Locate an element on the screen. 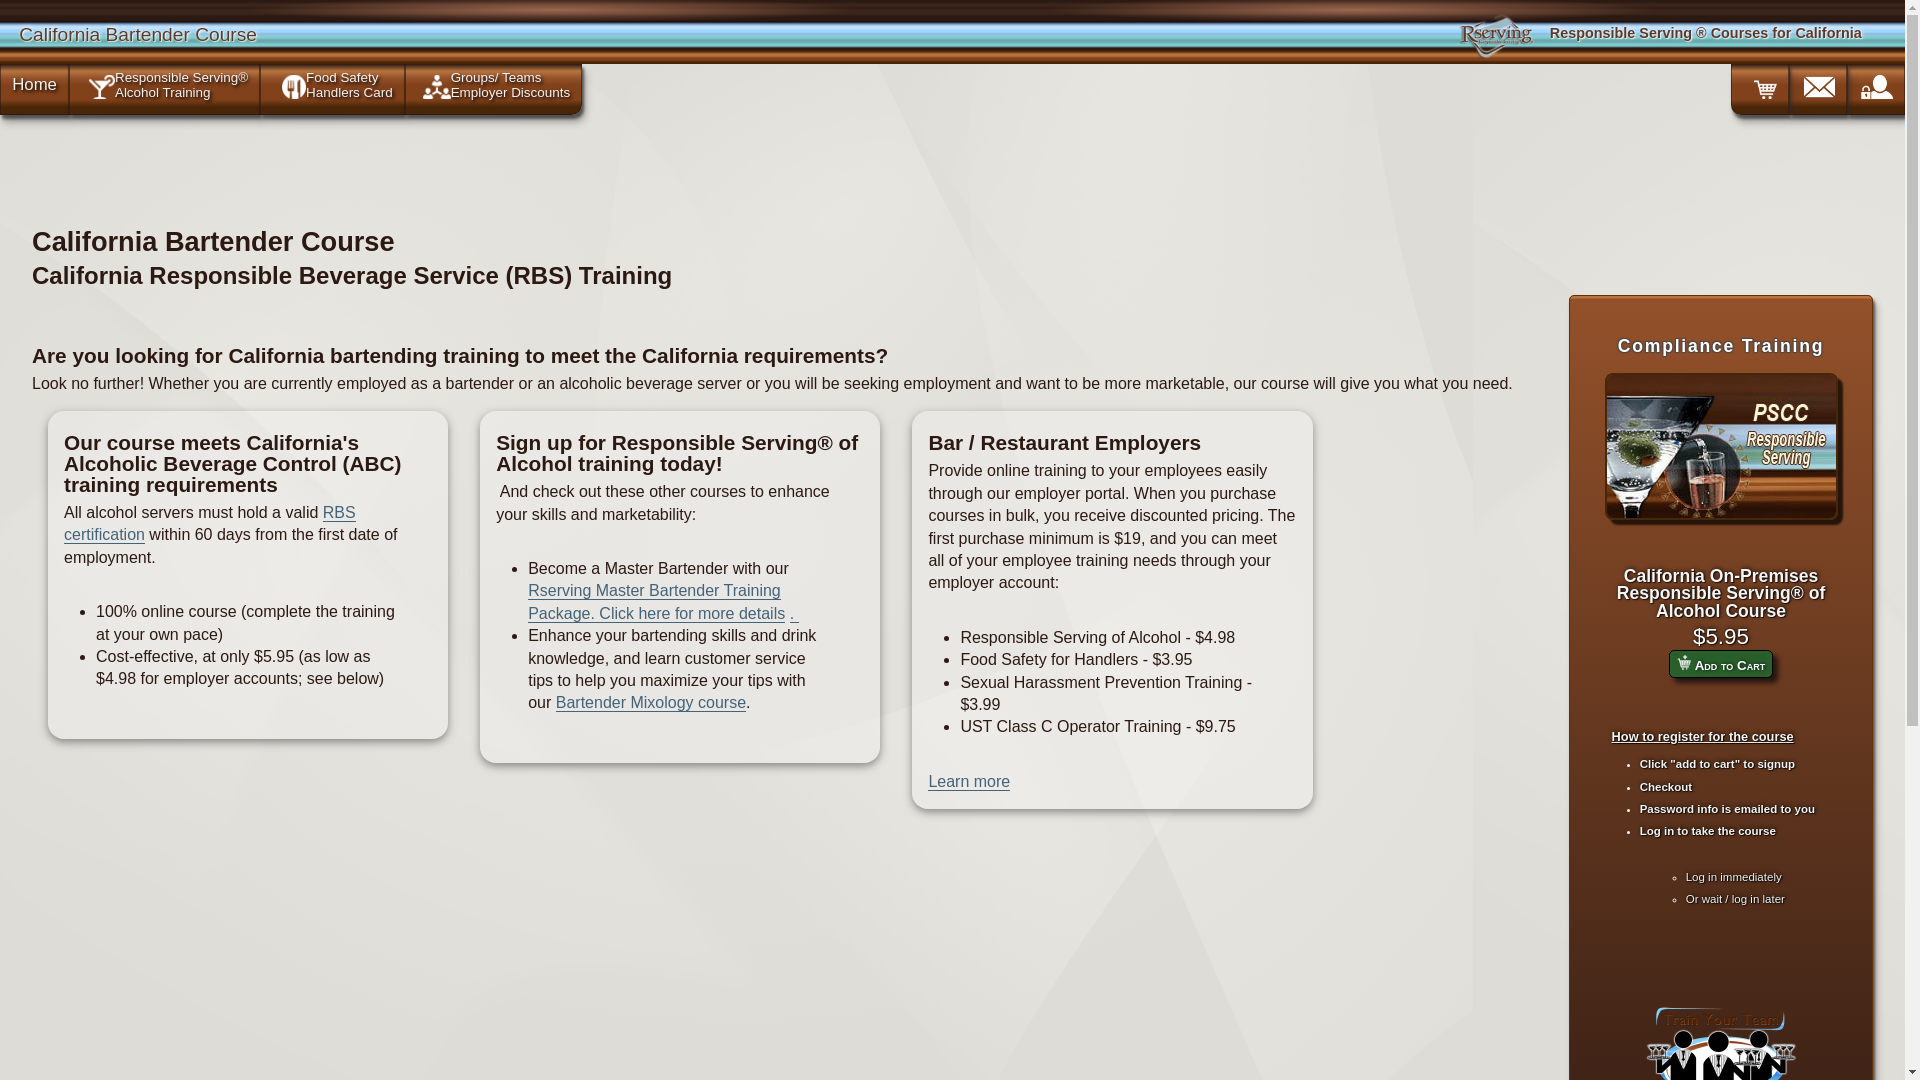 Image resolution: width=1920 pixels, height=1080 pixels. Learn more is located at coordinates (968, 782).